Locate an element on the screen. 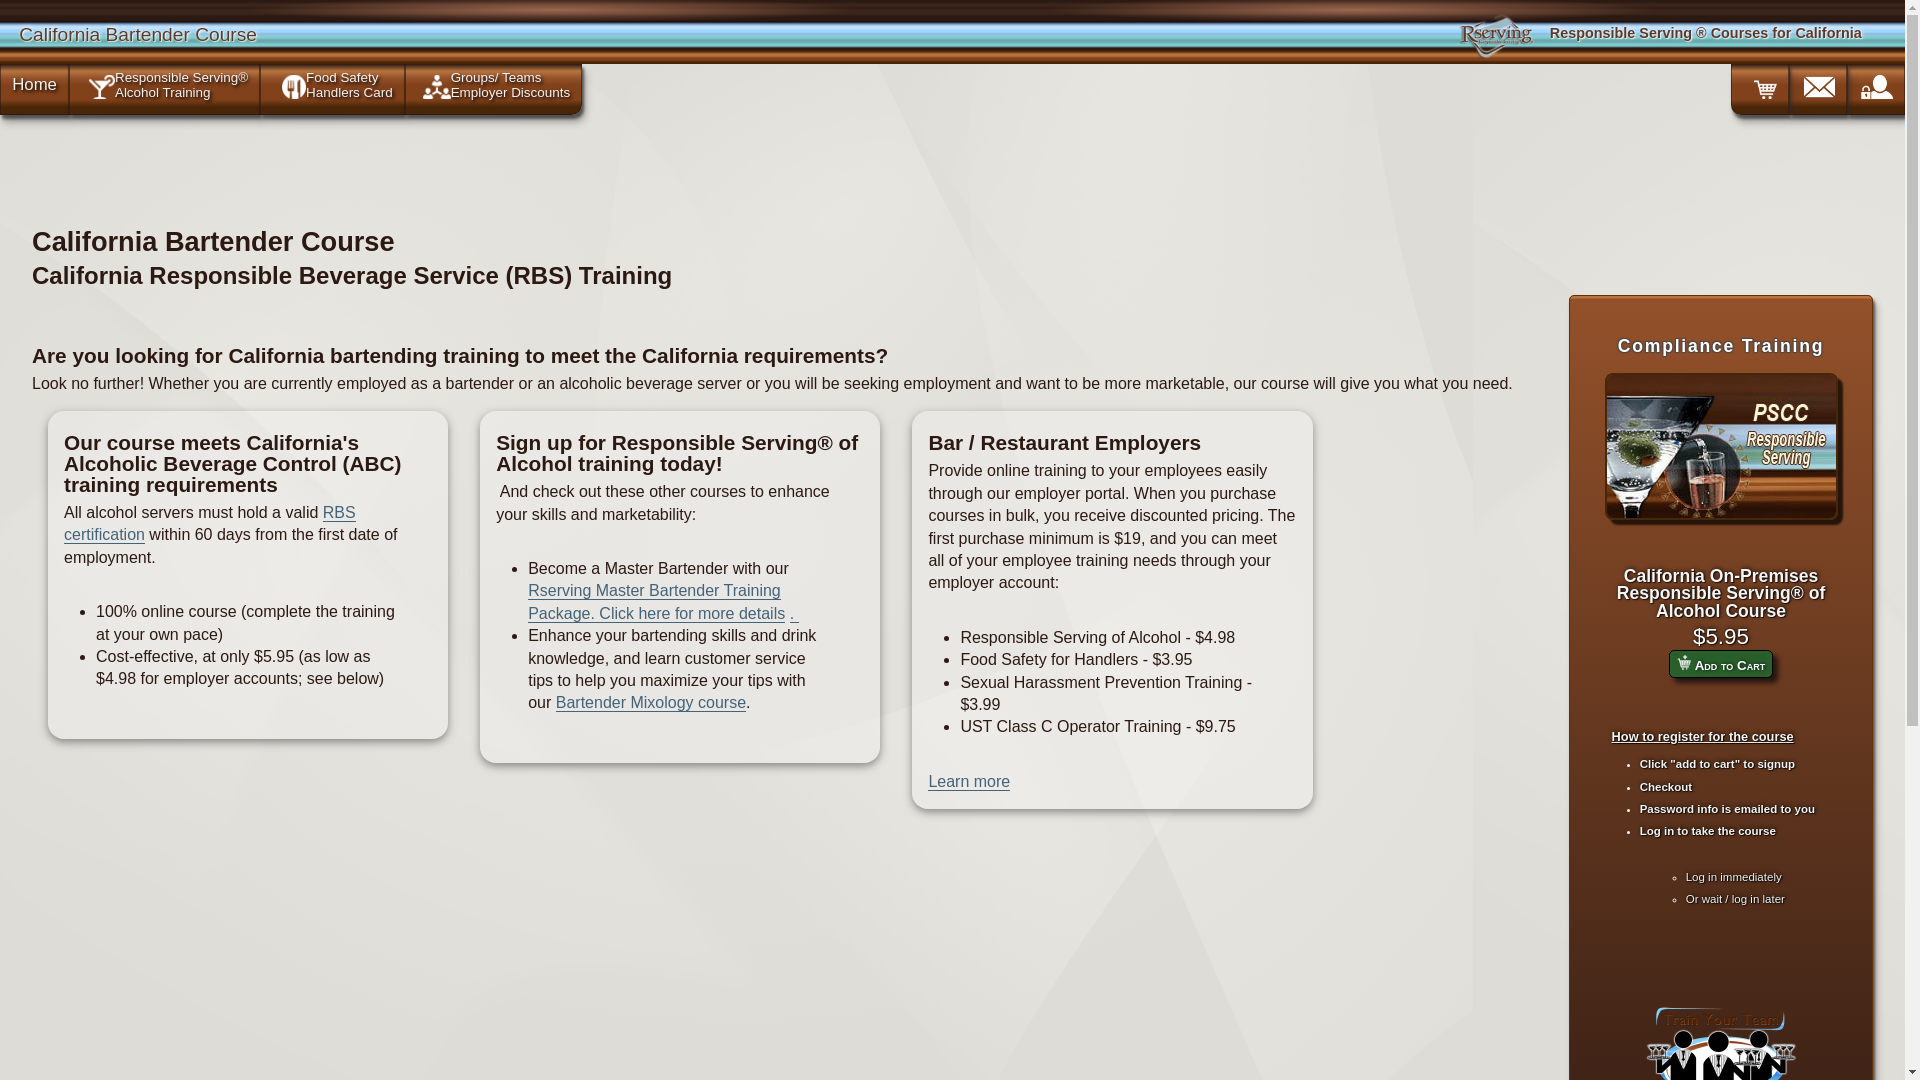 Image resolution: width=1920 pixels, height=1080 pixels. Learn more is located at coordinates (968, 782).